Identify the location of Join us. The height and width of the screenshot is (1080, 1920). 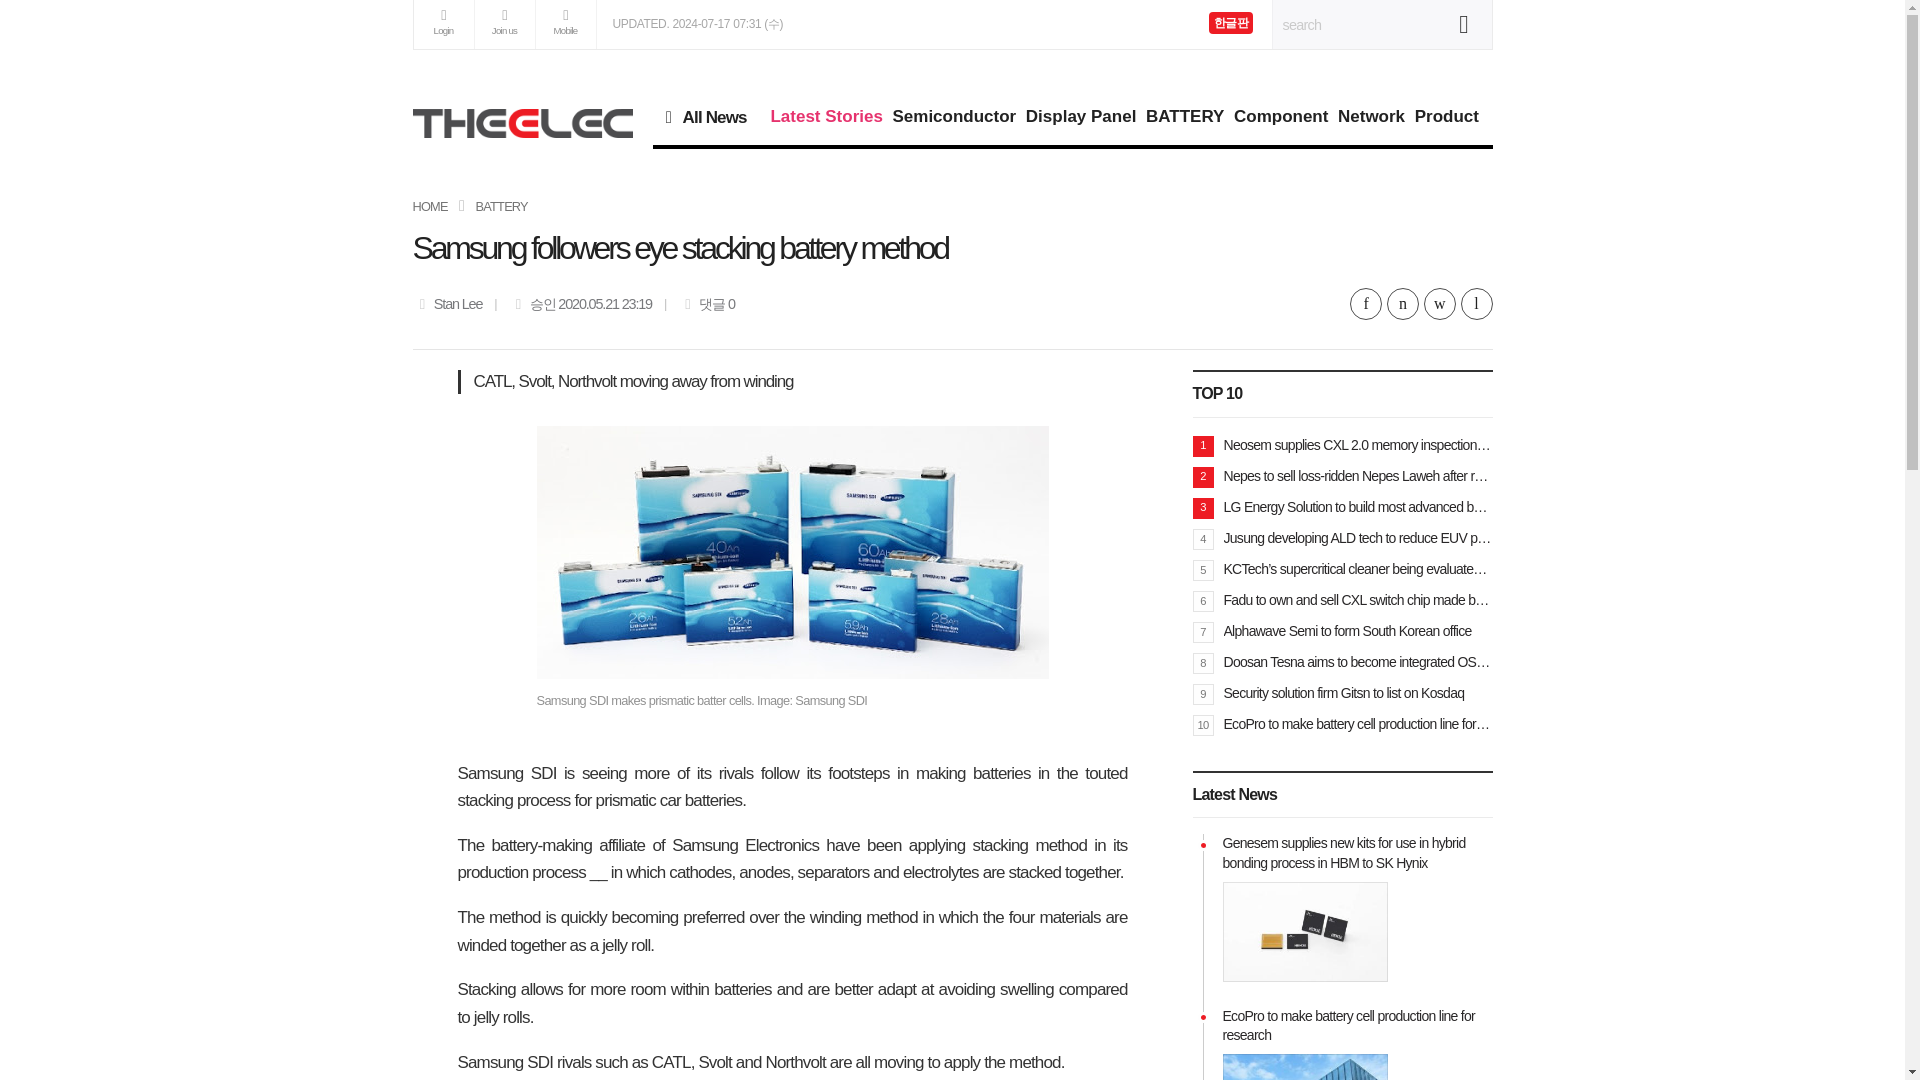
(504, 24).